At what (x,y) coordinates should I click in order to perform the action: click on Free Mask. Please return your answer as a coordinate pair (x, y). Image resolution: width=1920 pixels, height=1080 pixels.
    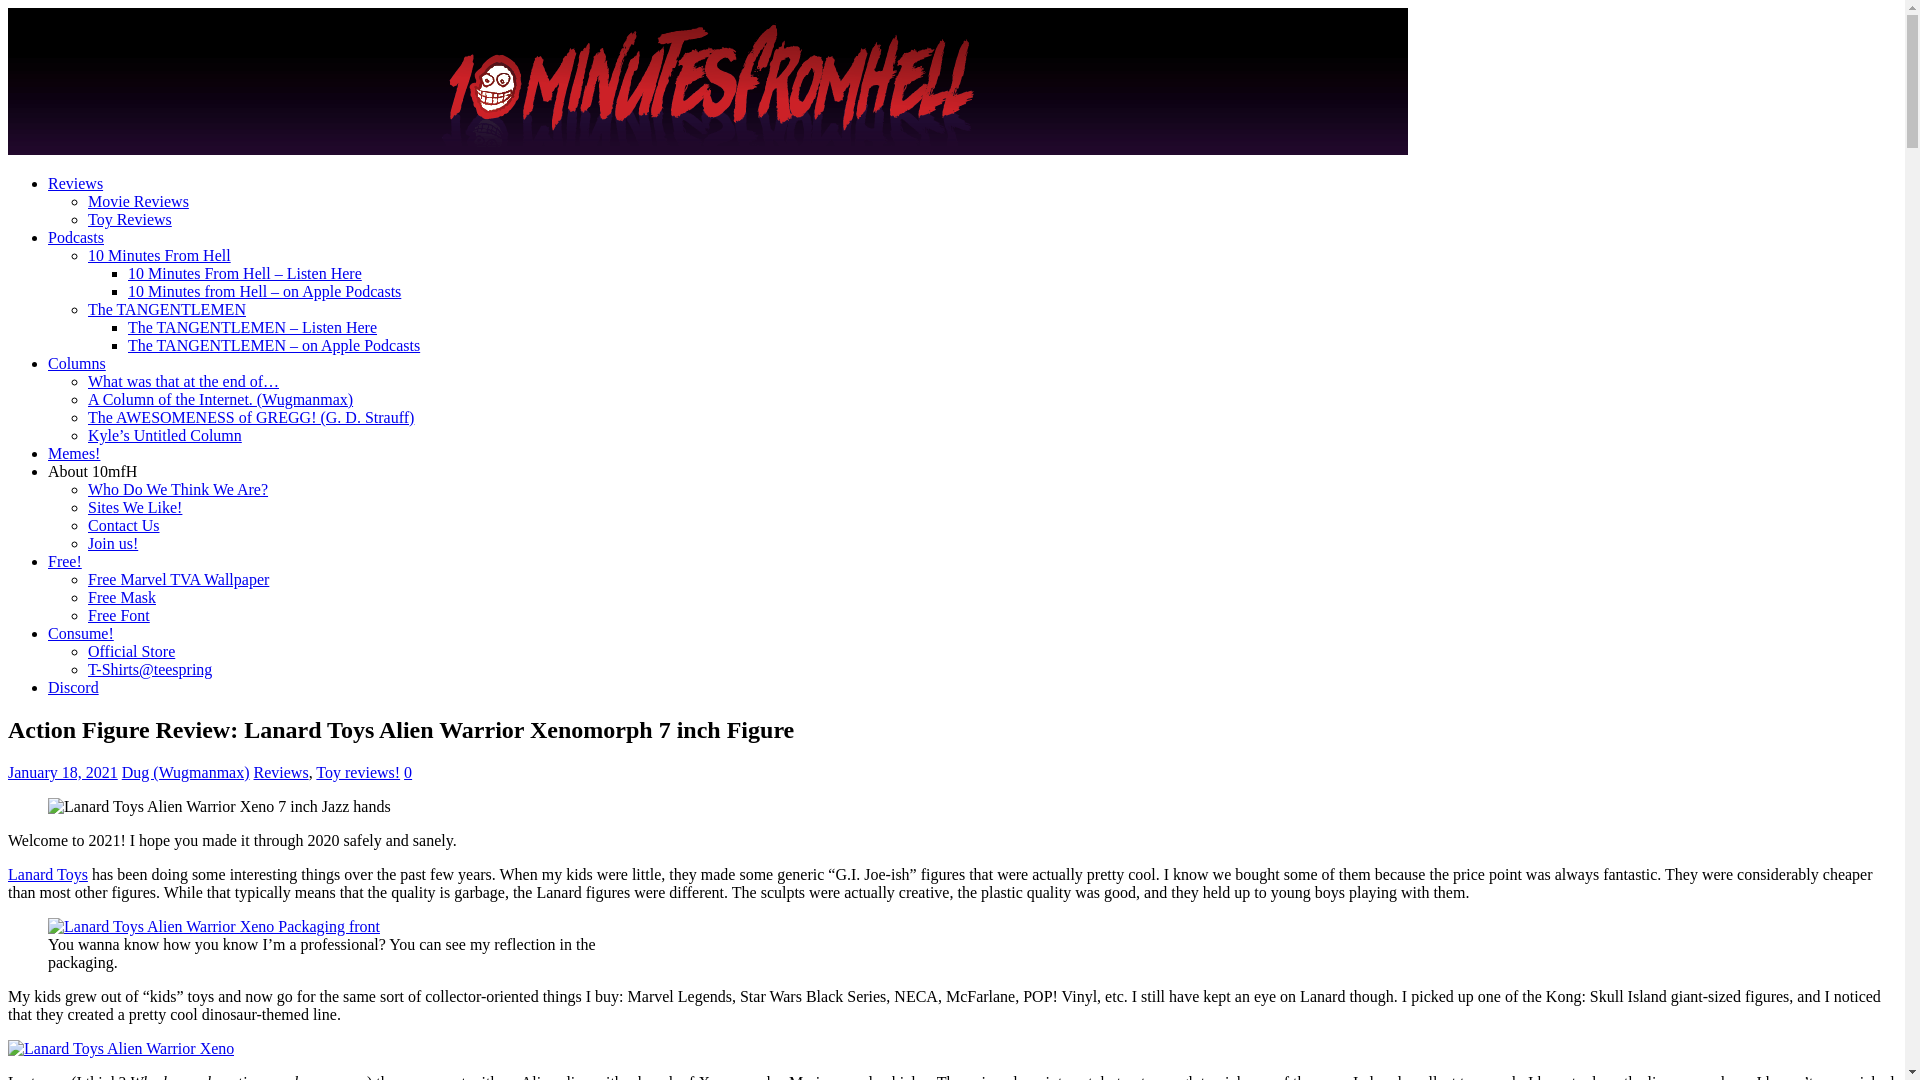
    Looking at the image, I should click on (122, 598).